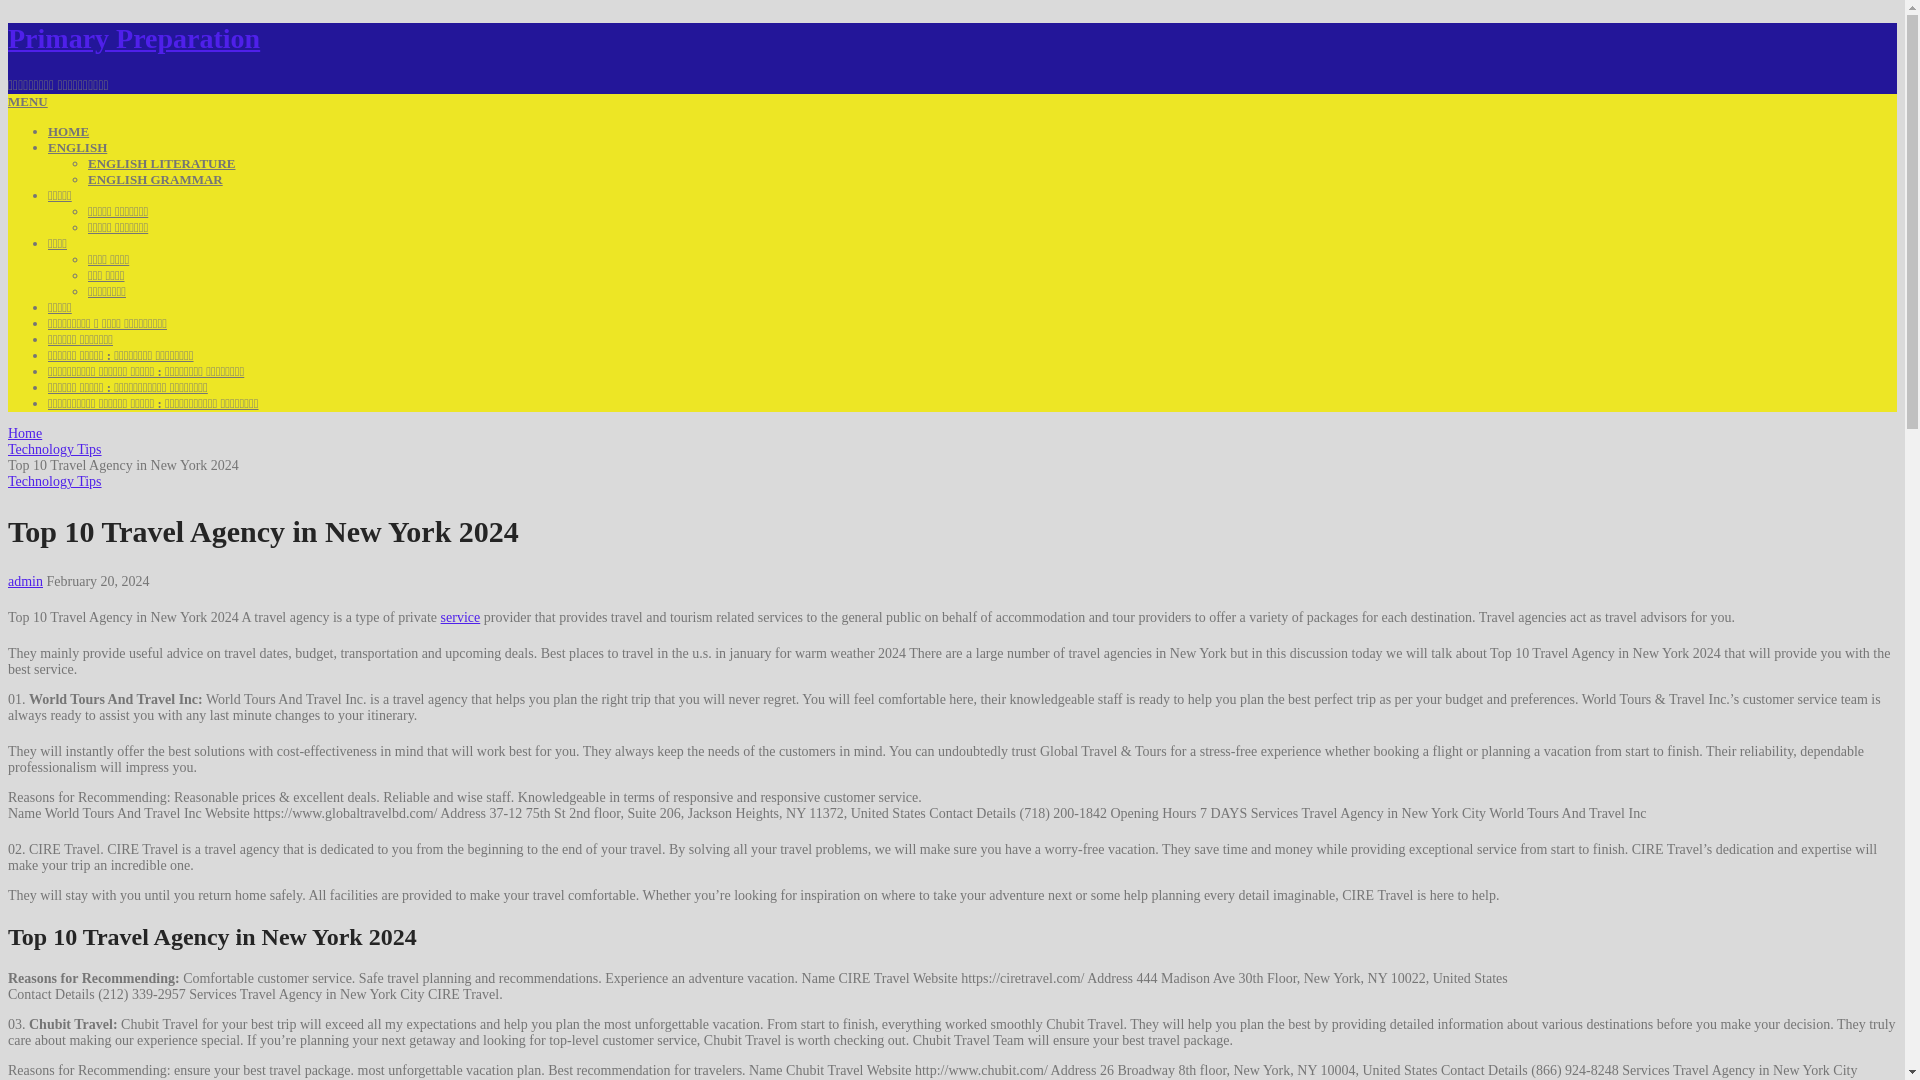 This screenshot has width=1920, height=1080. I want to click on Home, so click(24, 432).